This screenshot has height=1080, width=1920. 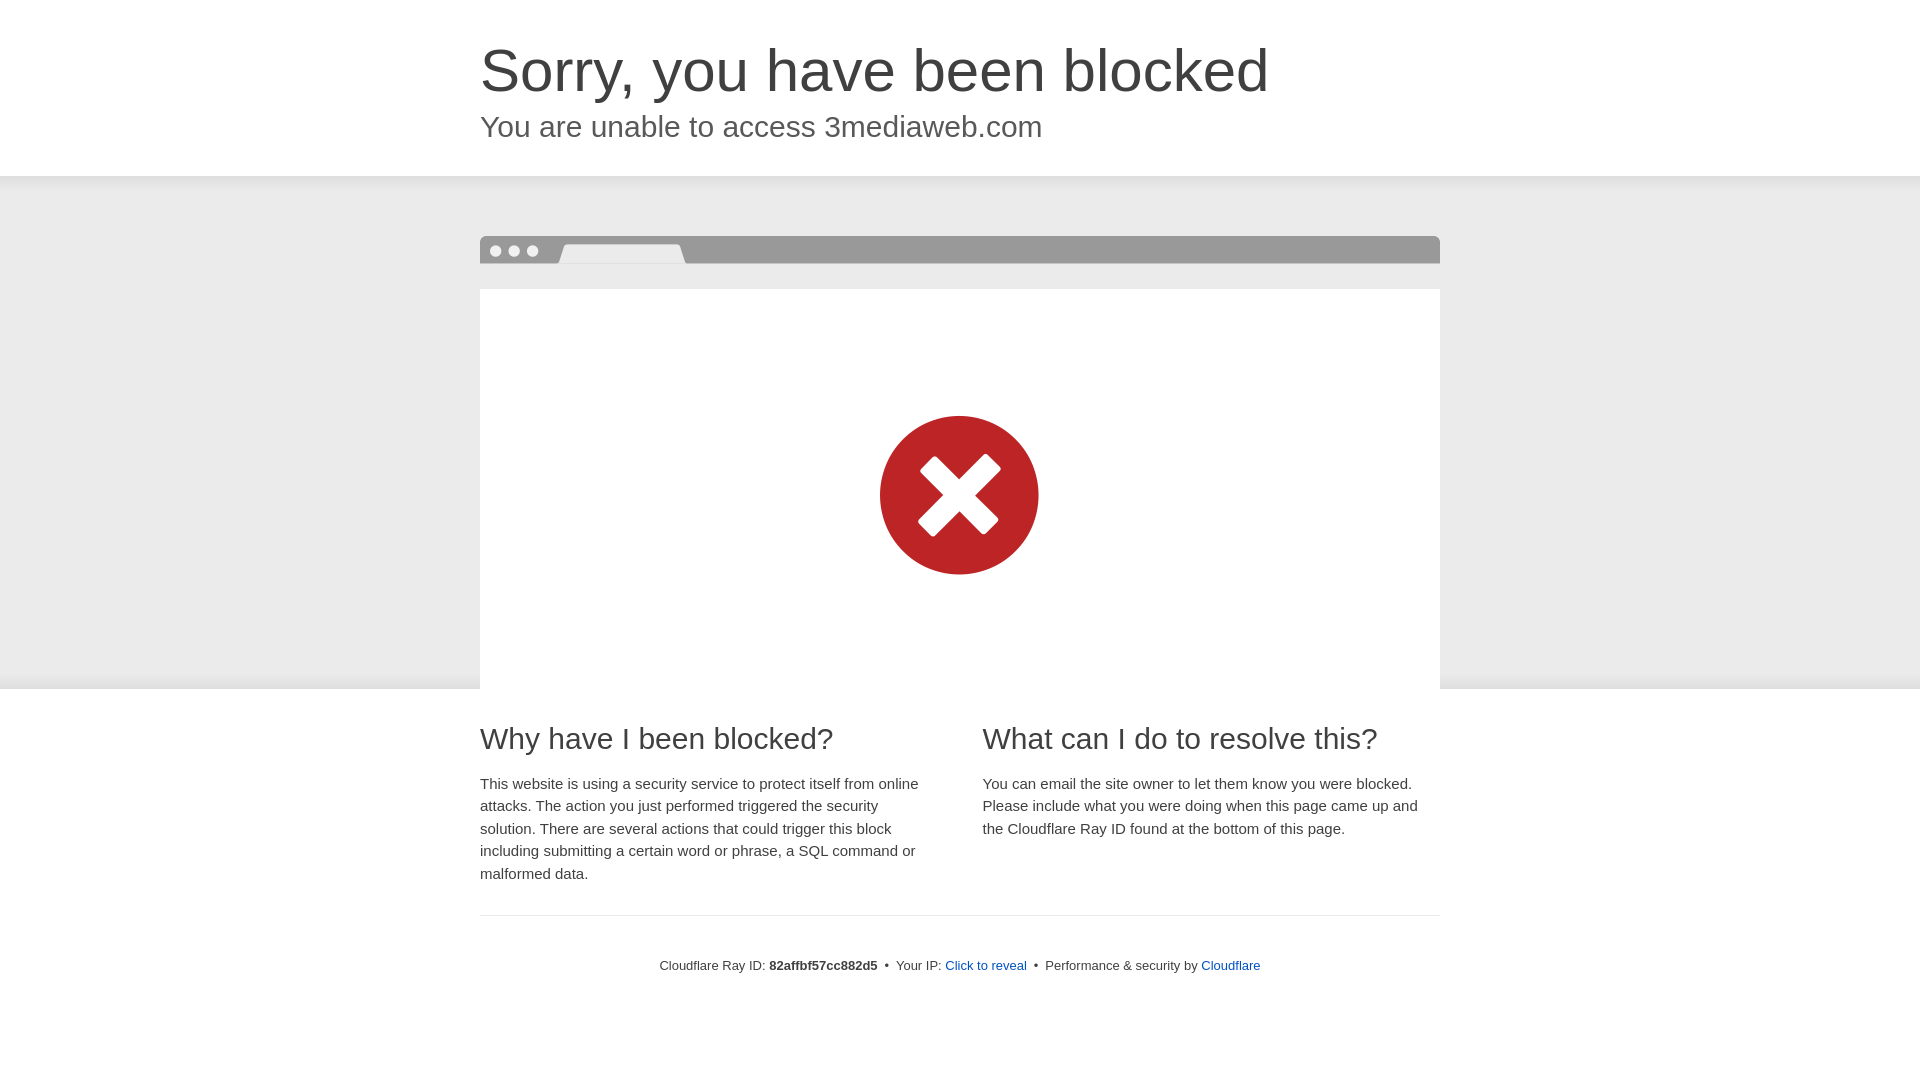 What do you see at coordinates (986, 966) in the screenshot?
I see `Click to reveal` at bounding box center [986, 966].